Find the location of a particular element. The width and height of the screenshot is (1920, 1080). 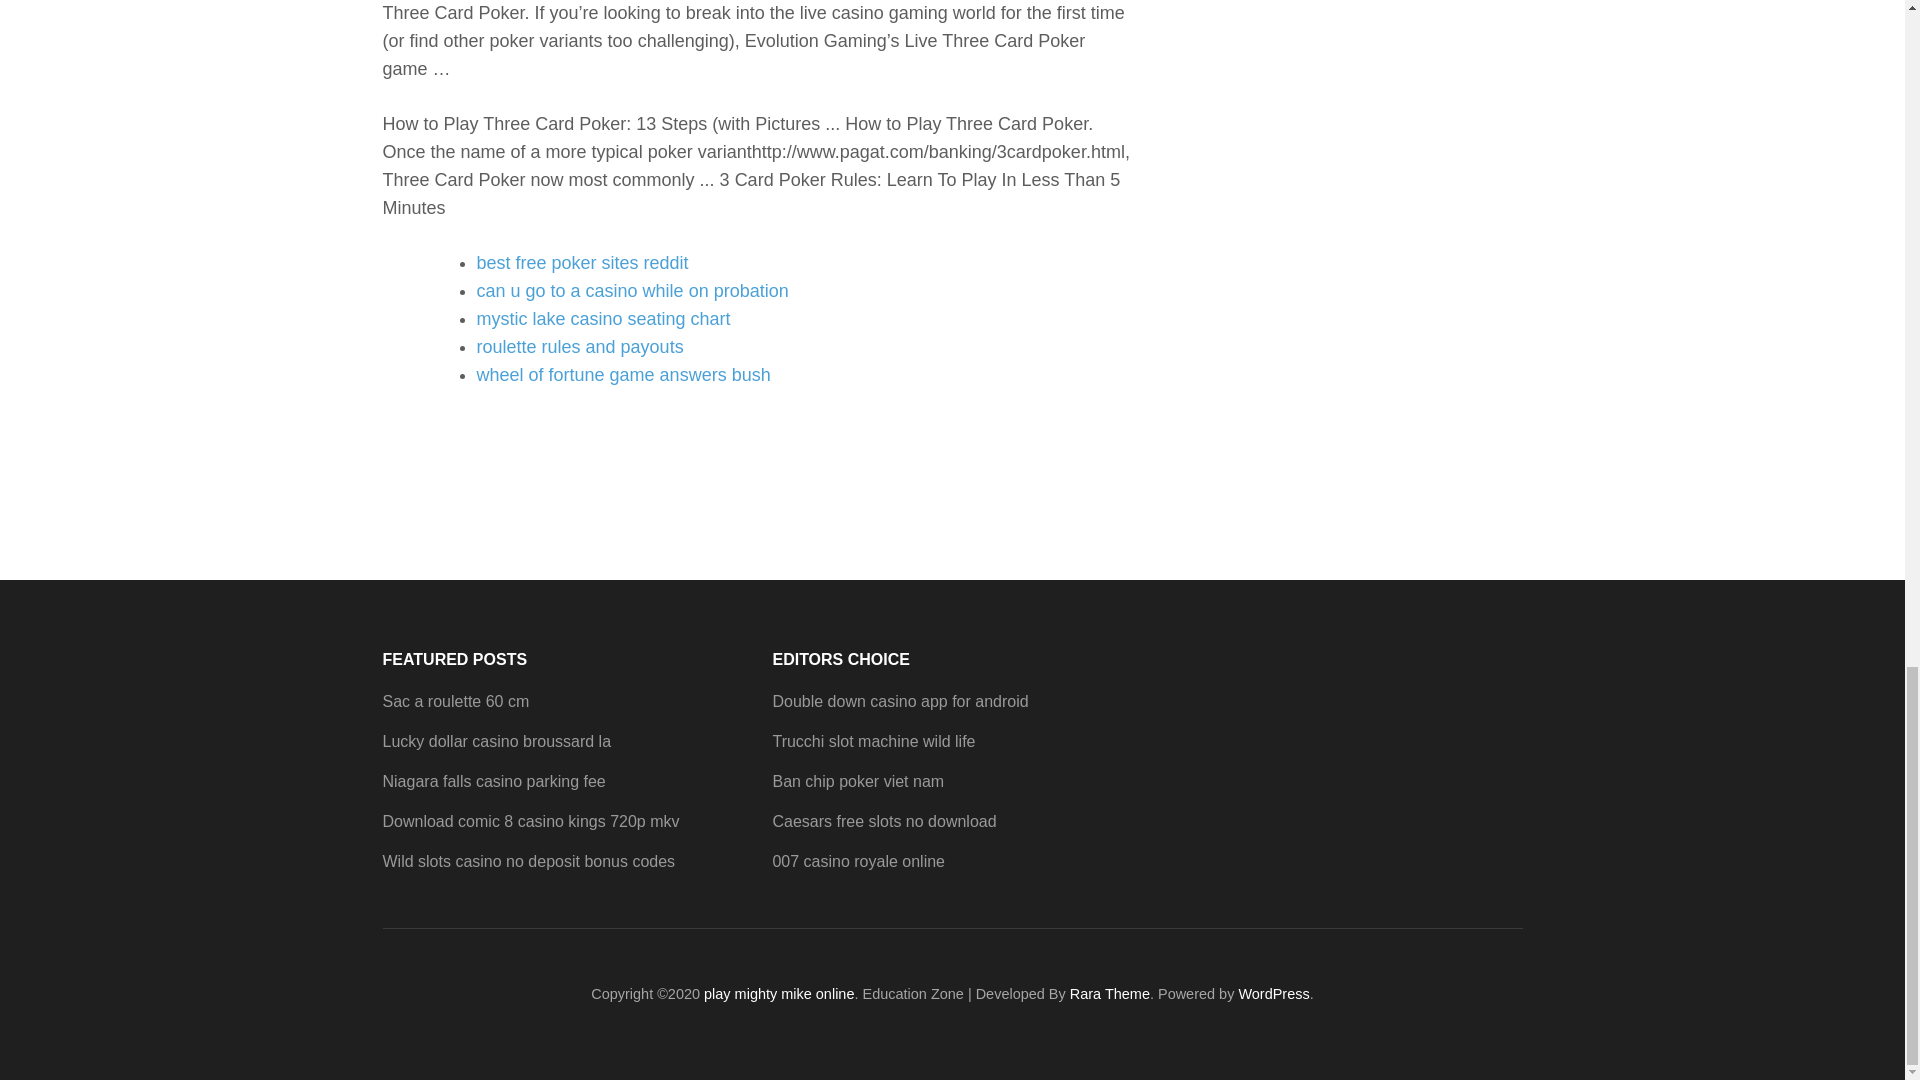

Sac a roulette 60 cm is located at coordinates (456, 701).